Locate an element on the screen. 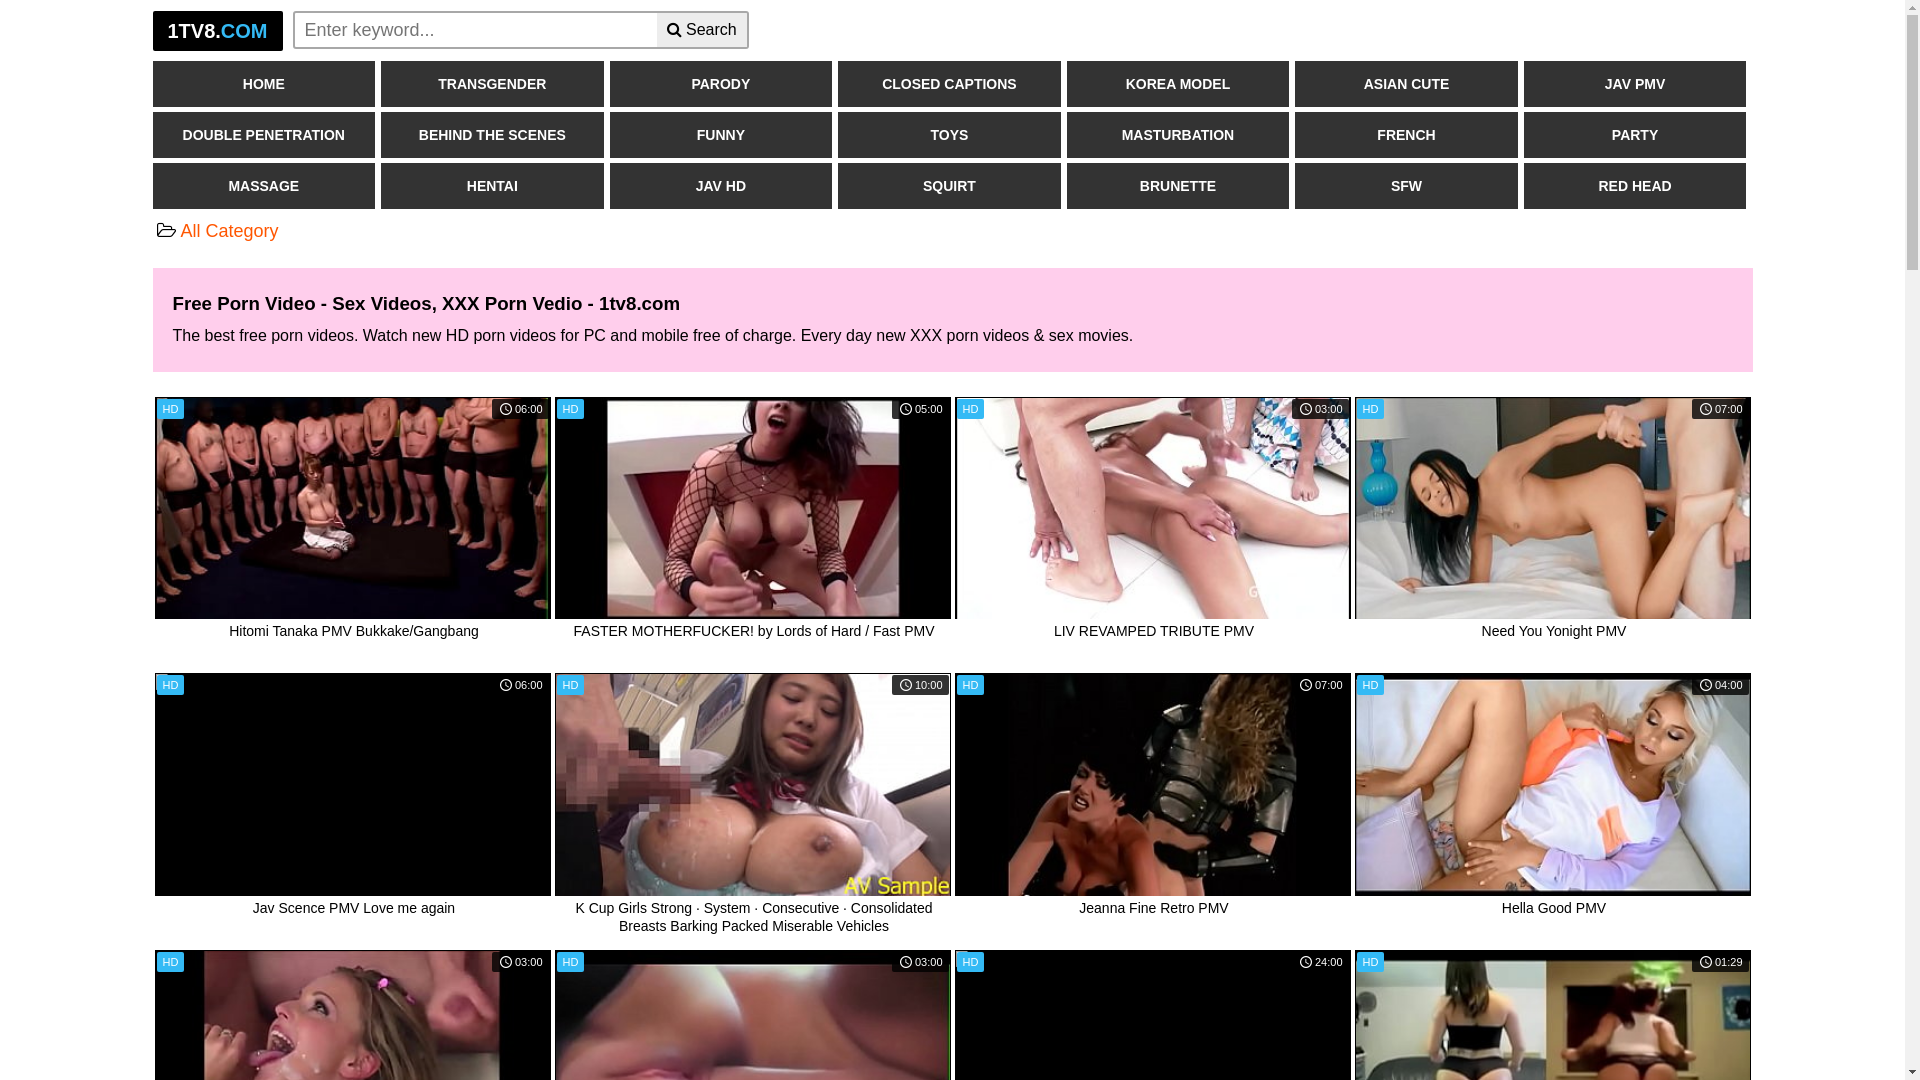  Hitomi Tanaka PMV Bukkake/Gangbang is located at coordinates (352, 509).